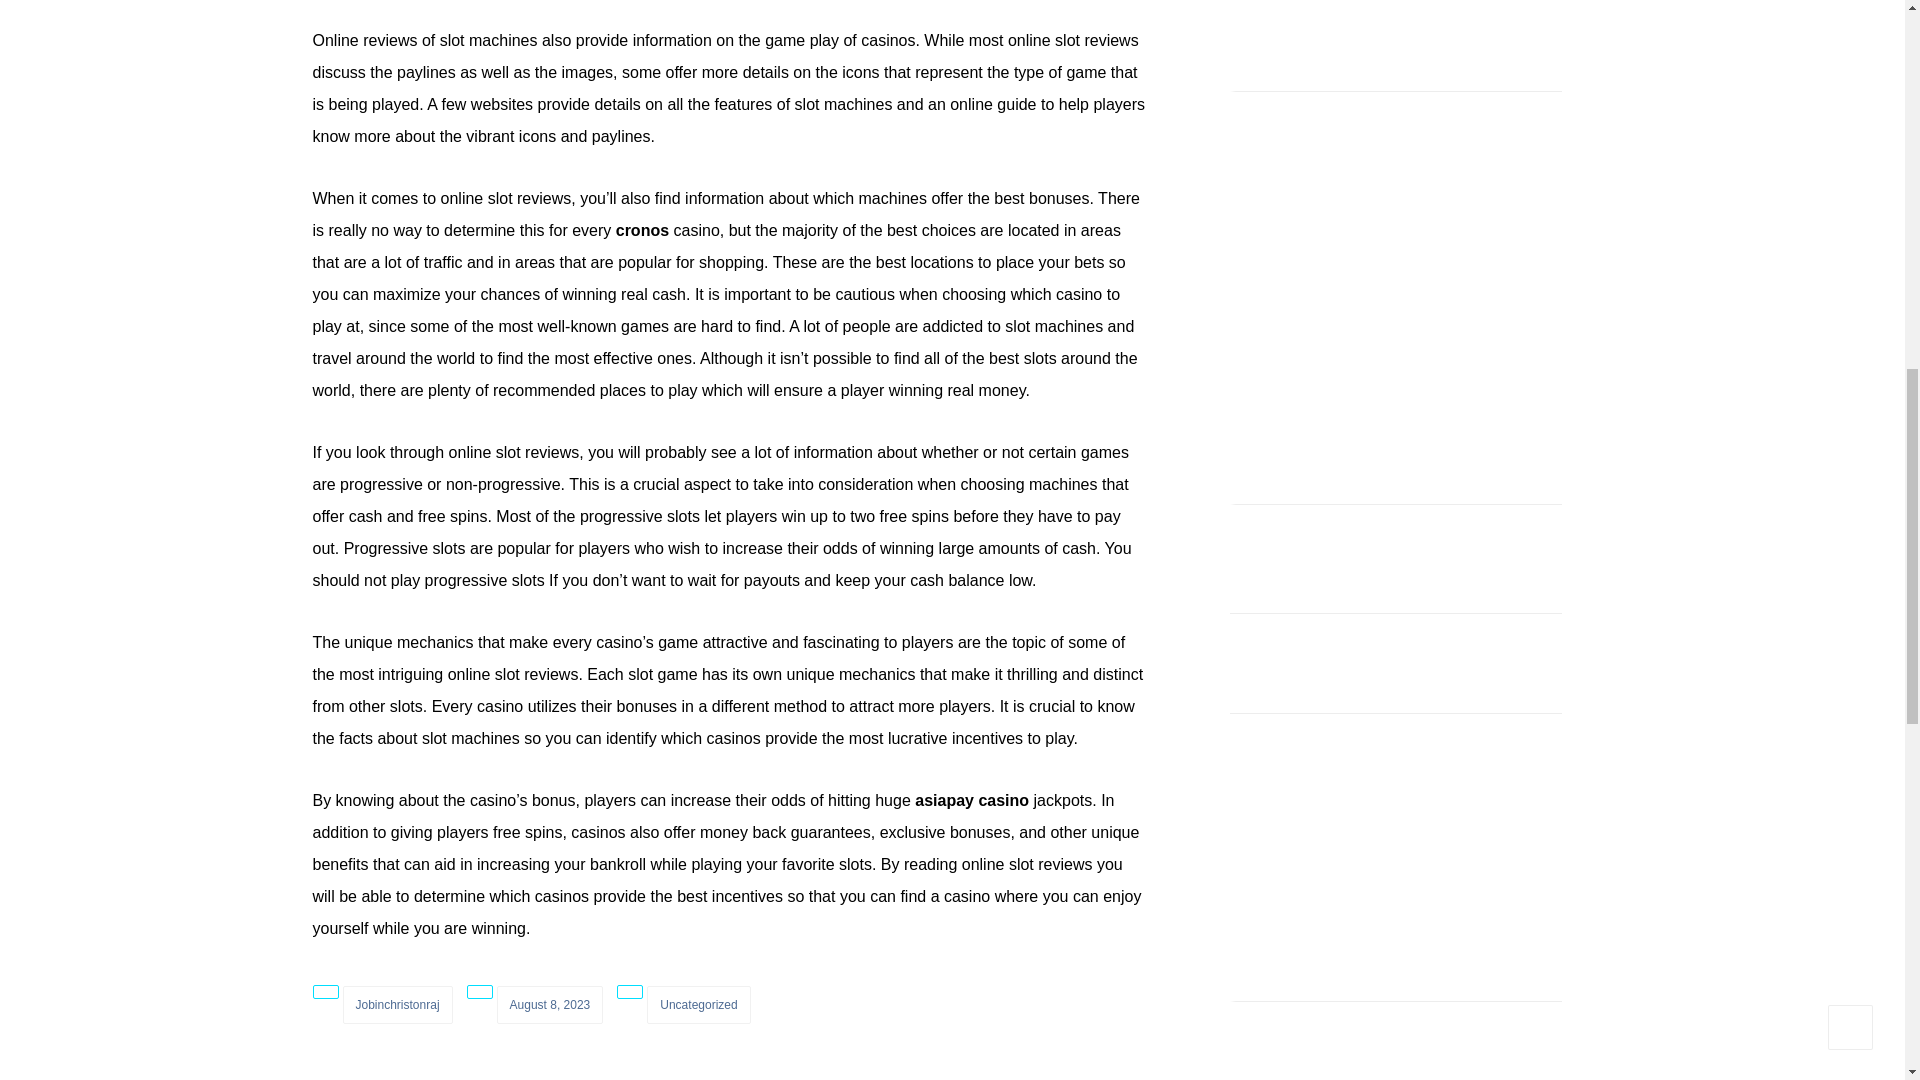 The image size is (1920, 1080). Describe the element at coordinates (642, 230) in the screenshot. I see `cronos` at that location.